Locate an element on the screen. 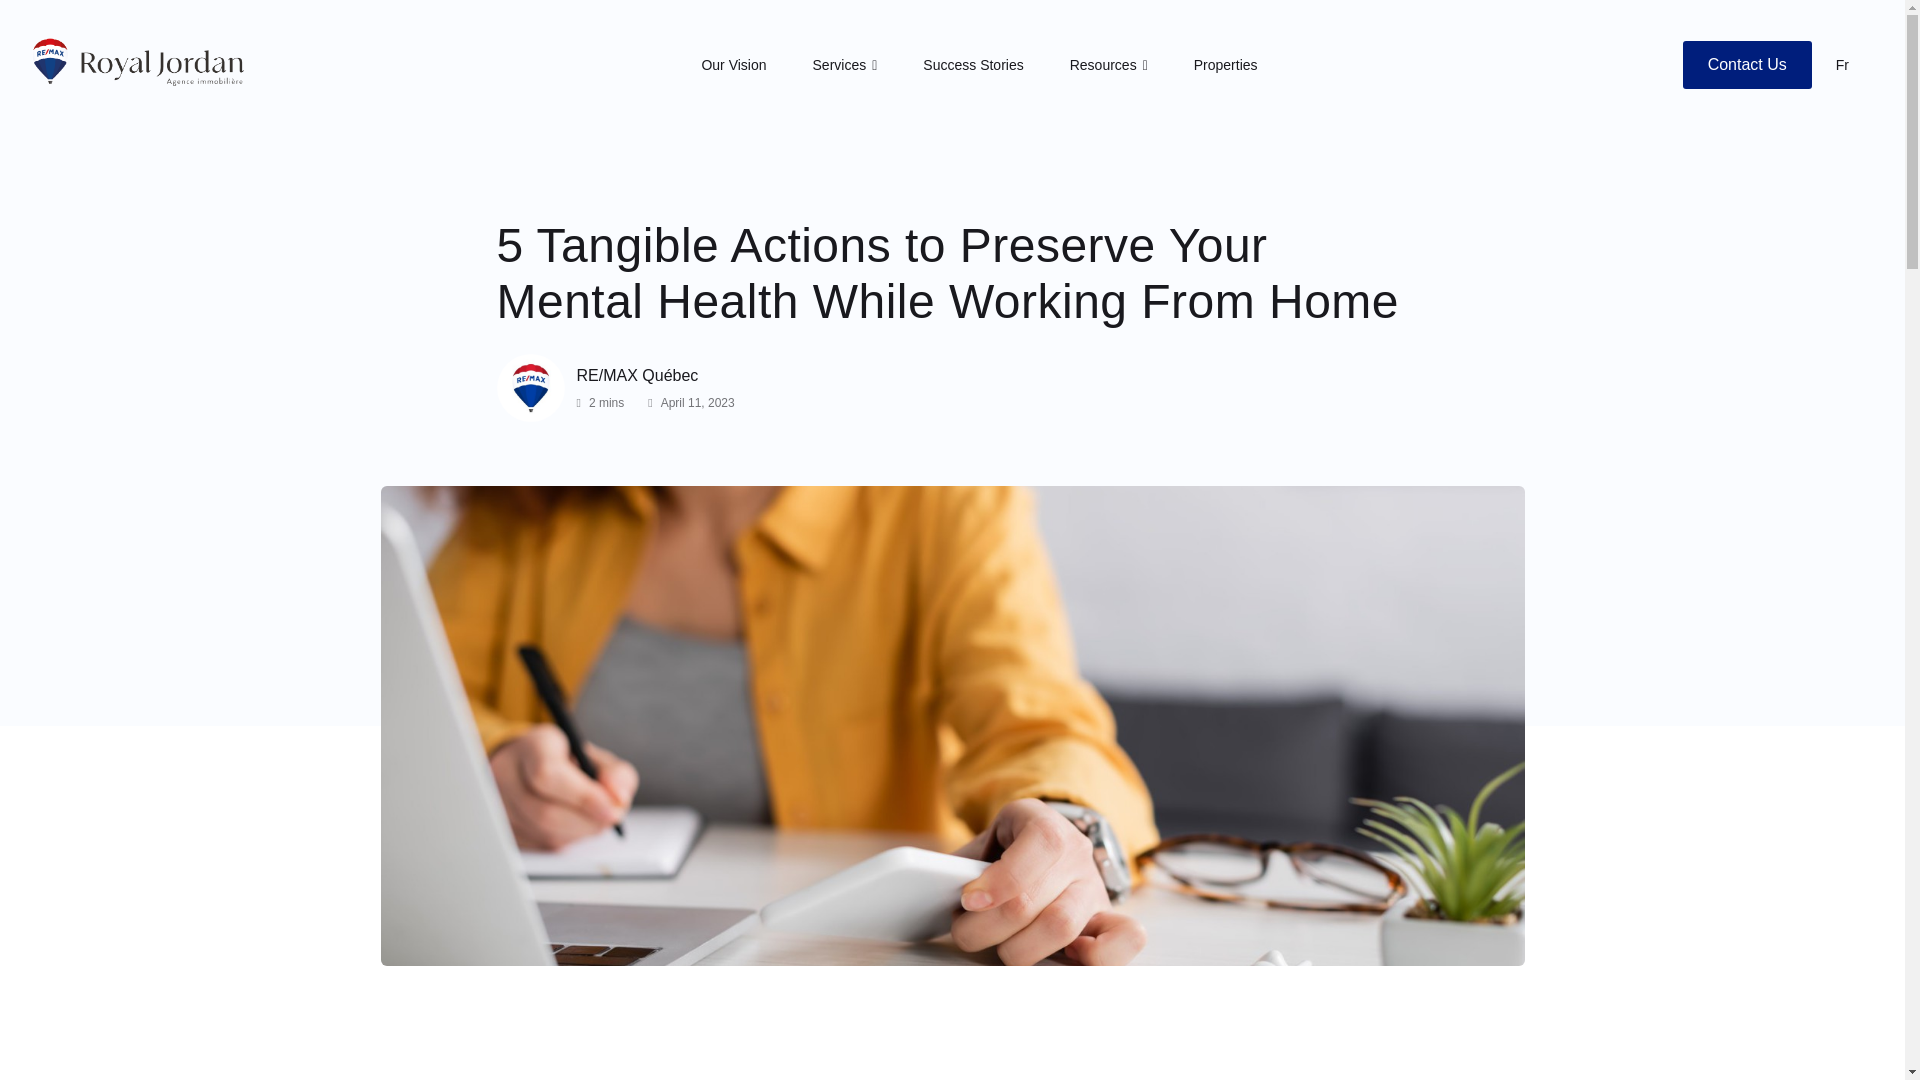 The image size is (1920, 1080). Our Vision is located at coordinates (733, 65).